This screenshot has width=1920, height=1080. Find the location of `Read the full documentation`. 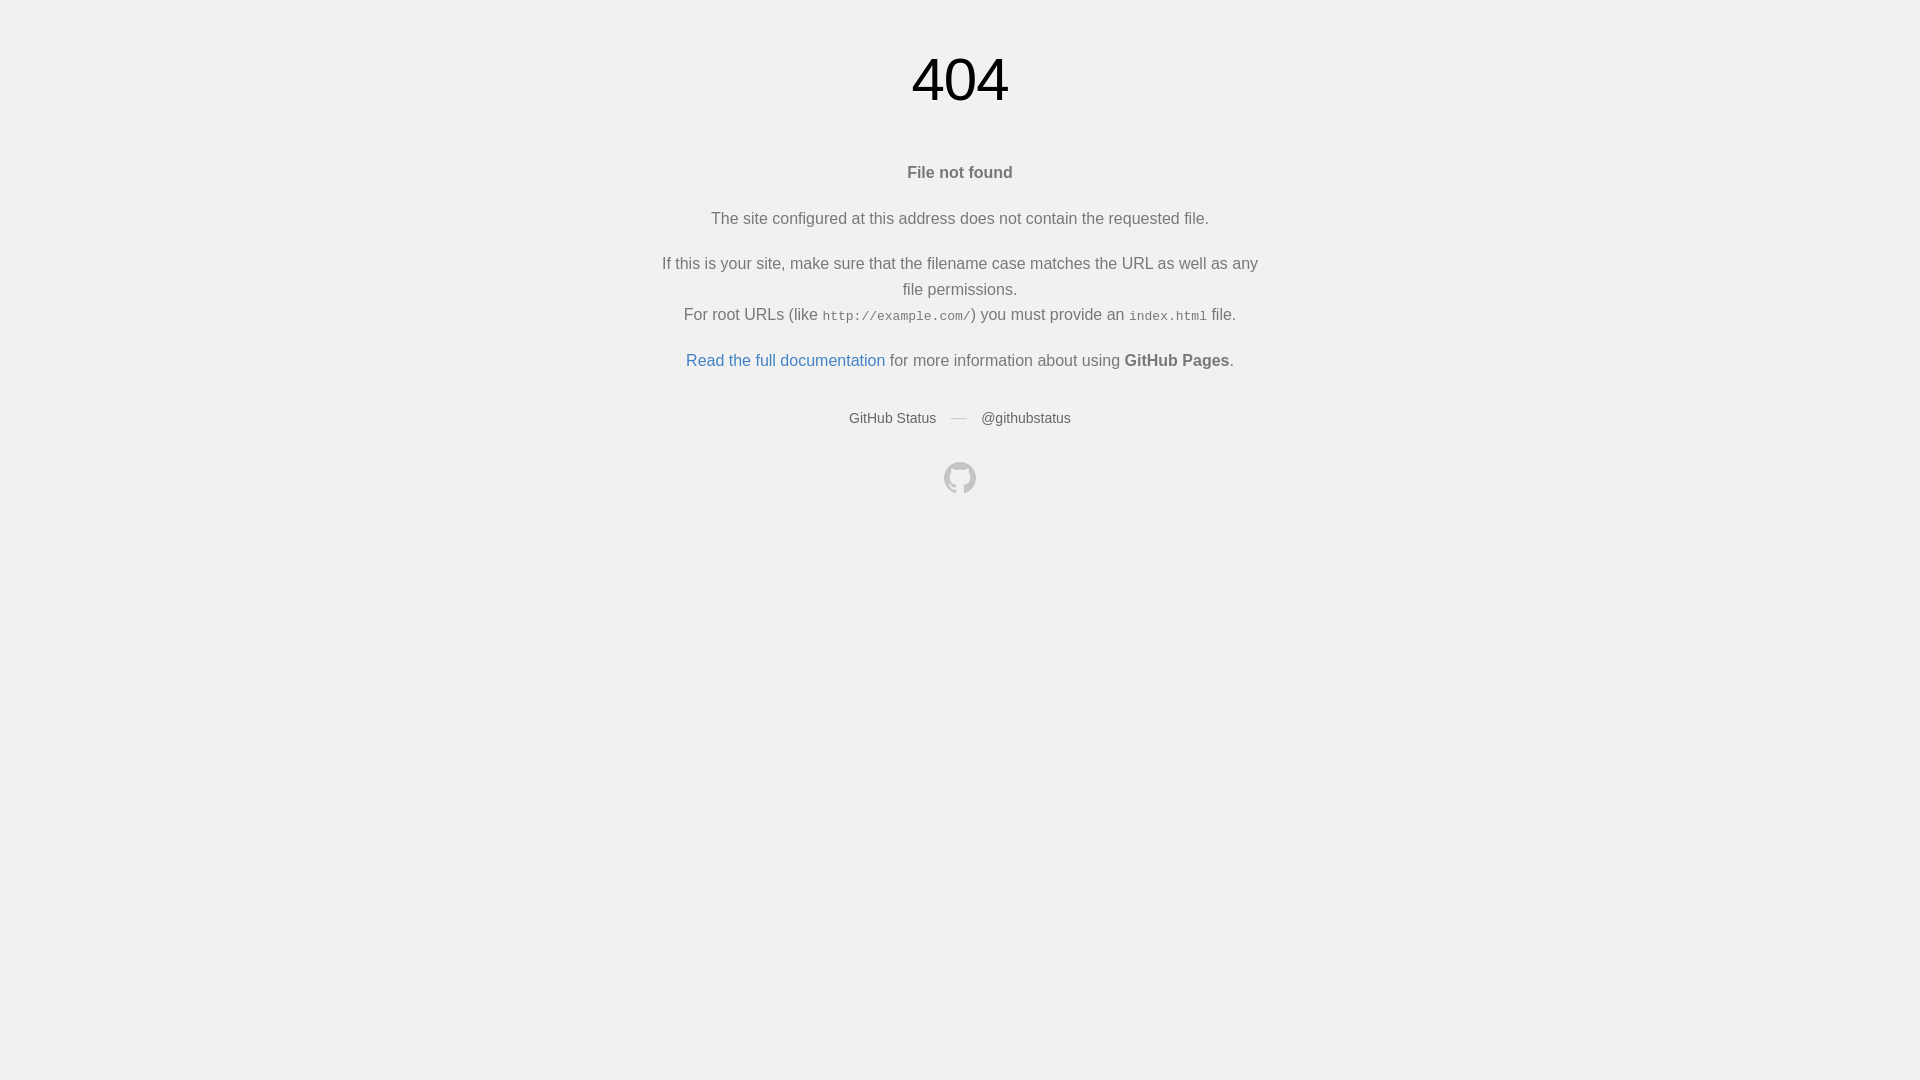

Read the full documentation is located at coordinates (786, 360).